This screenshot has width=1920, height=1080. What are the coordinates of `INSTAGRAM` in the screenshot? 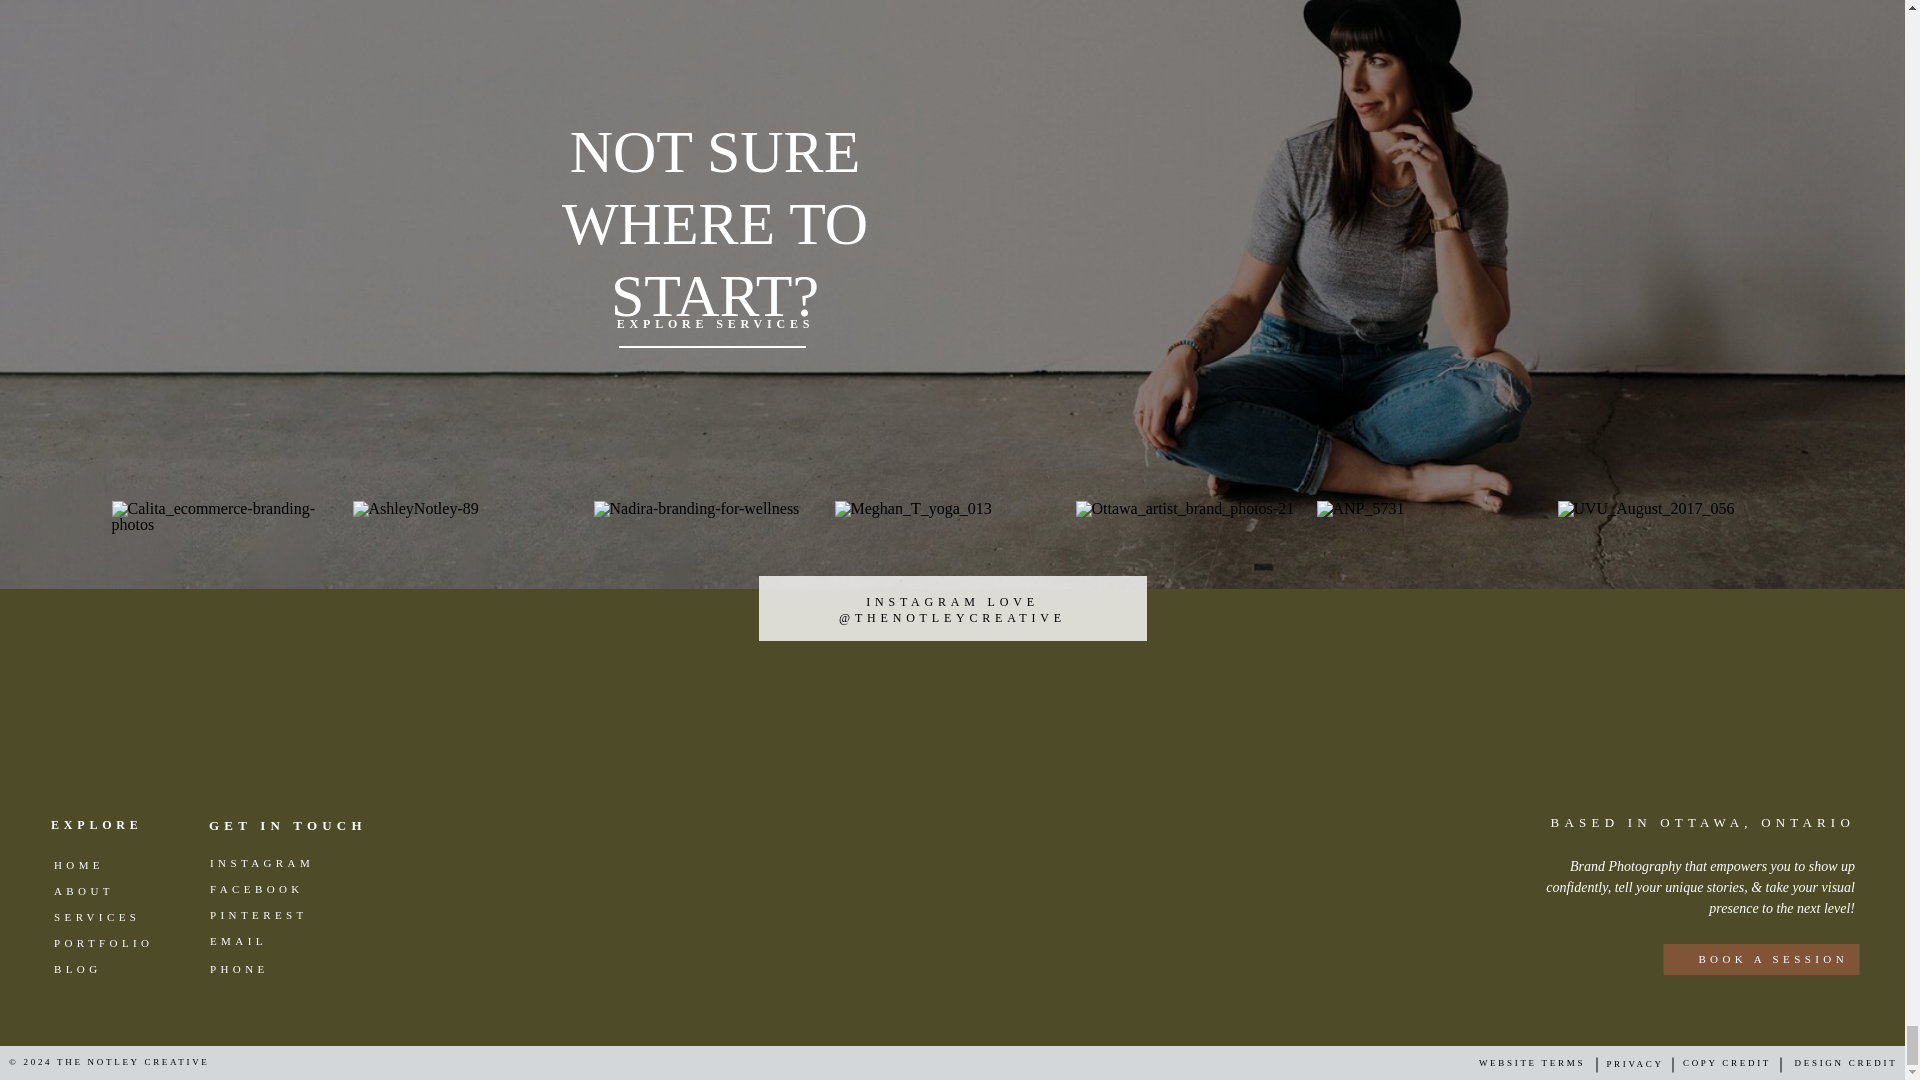 It's located at (268, 867).